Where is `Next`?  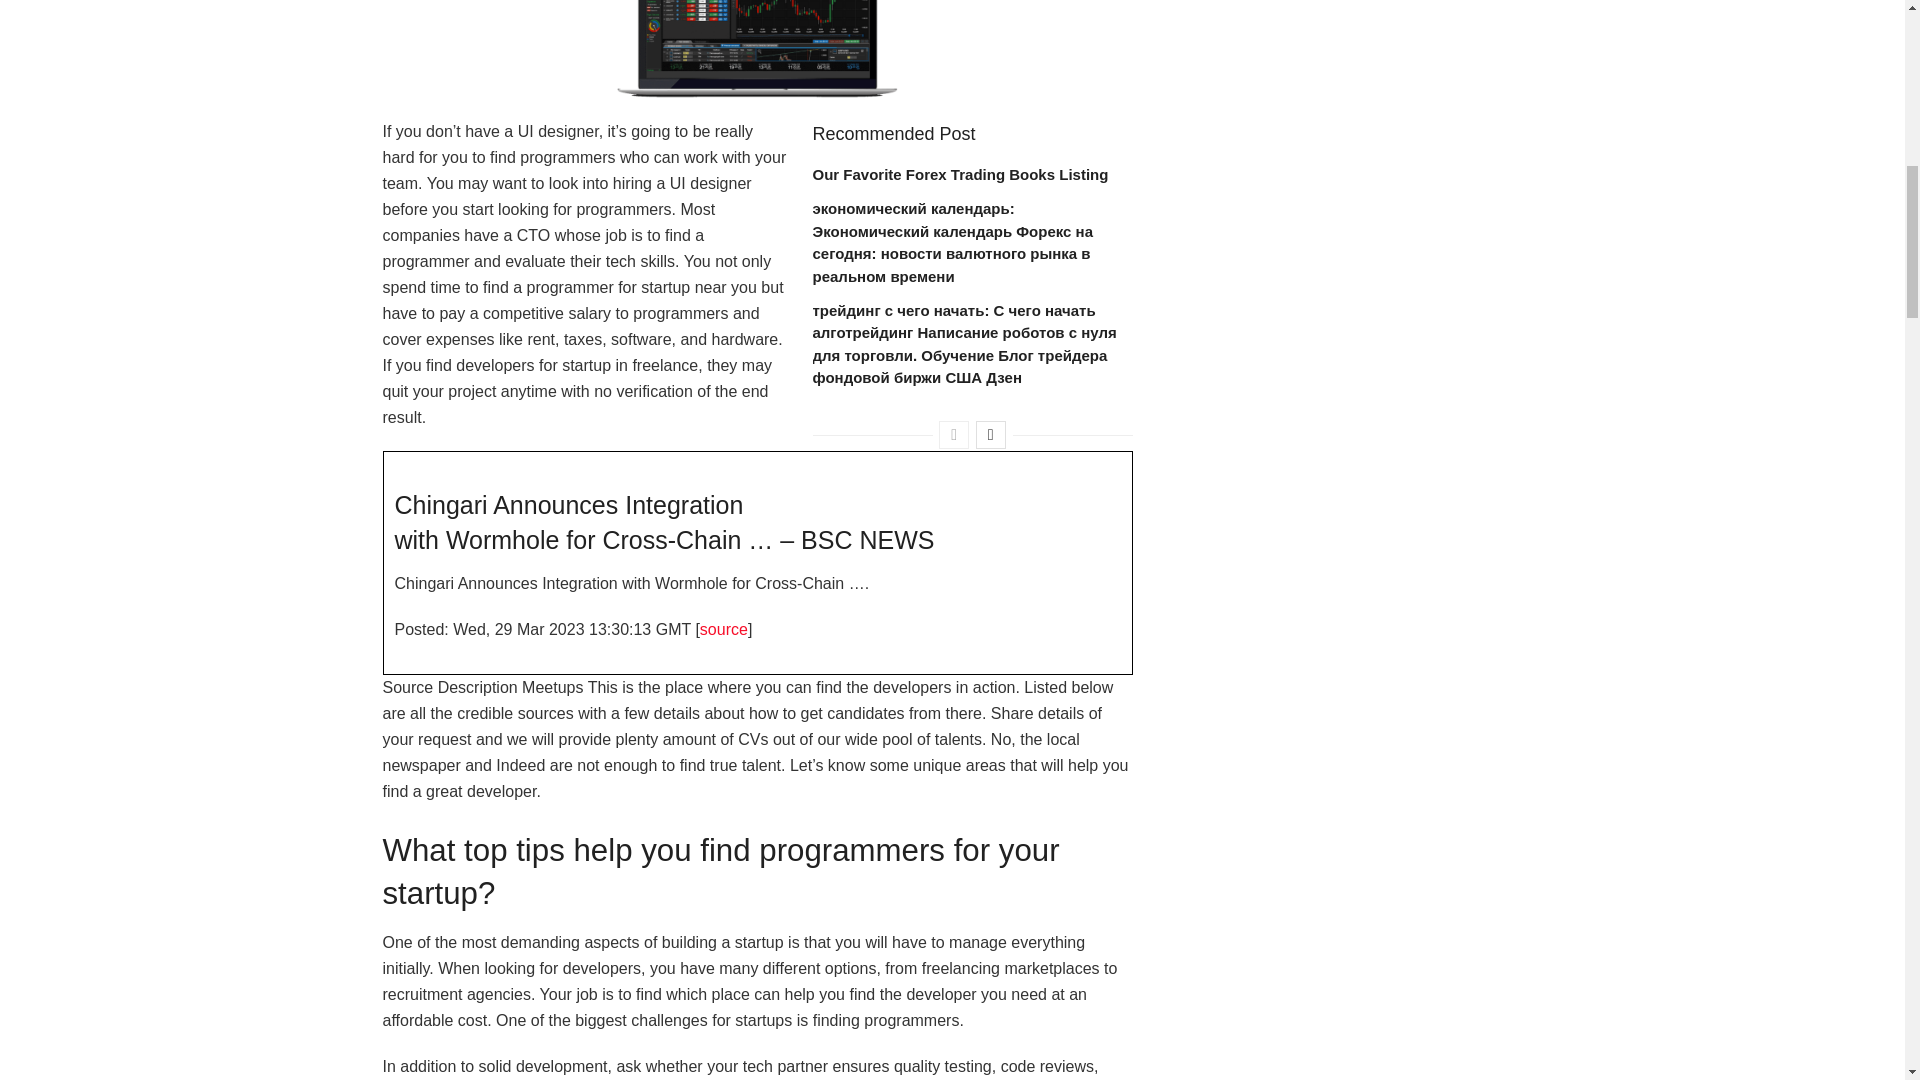 Next is located at coordinates (990, 435).